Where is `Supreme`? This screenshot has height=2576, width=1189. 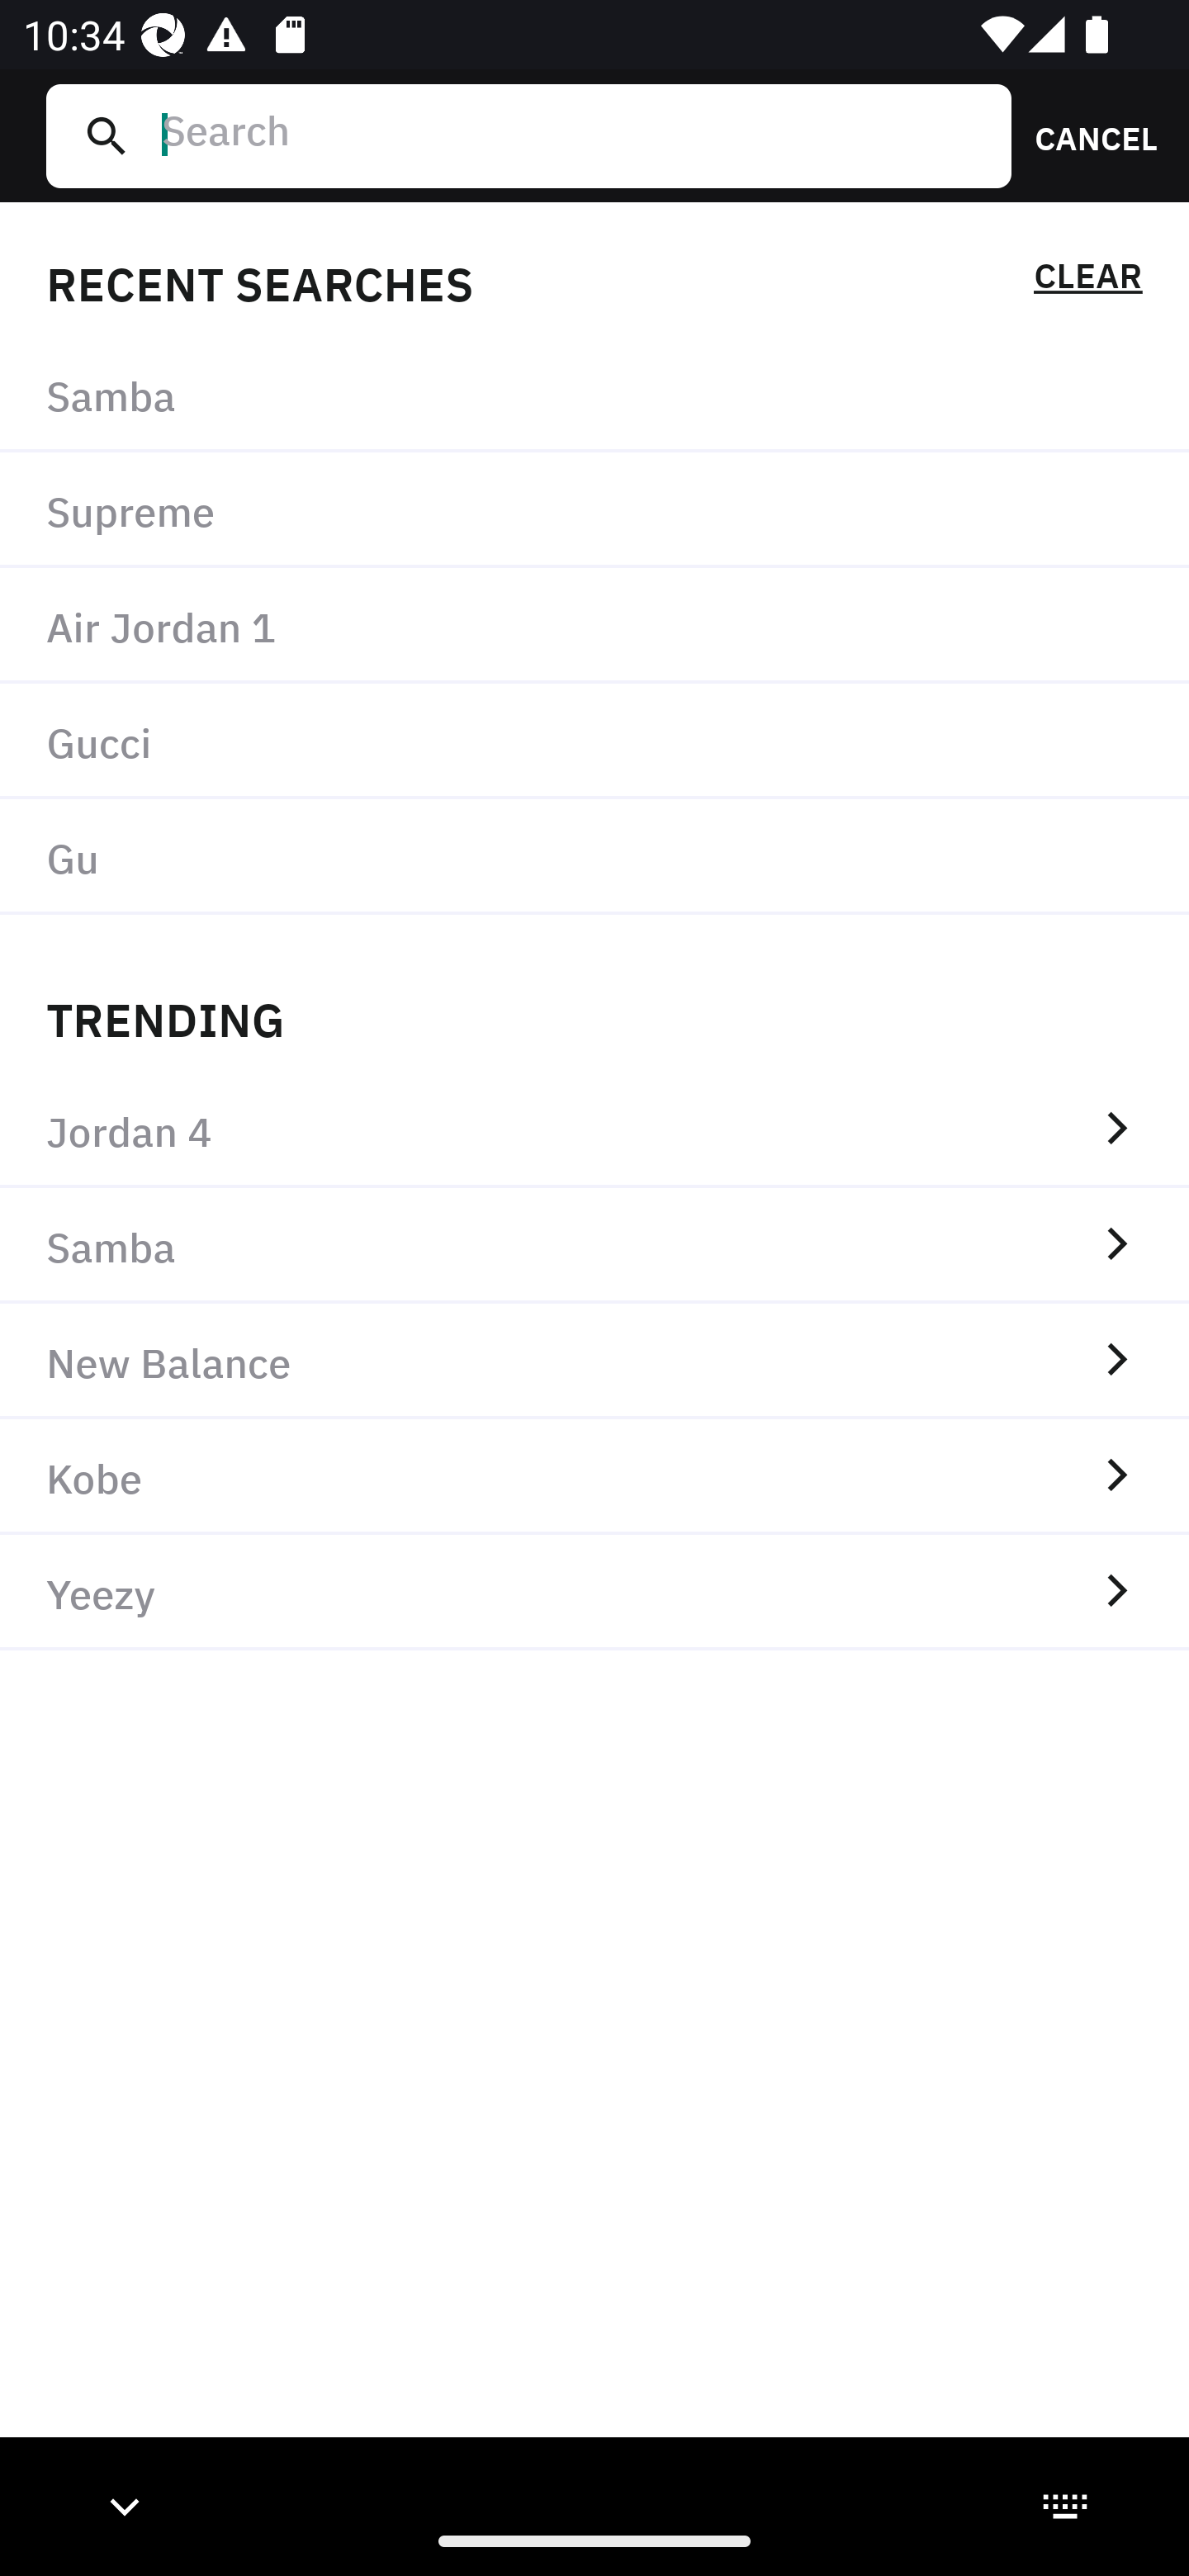
Supreme is located at coordinates (594, 511).